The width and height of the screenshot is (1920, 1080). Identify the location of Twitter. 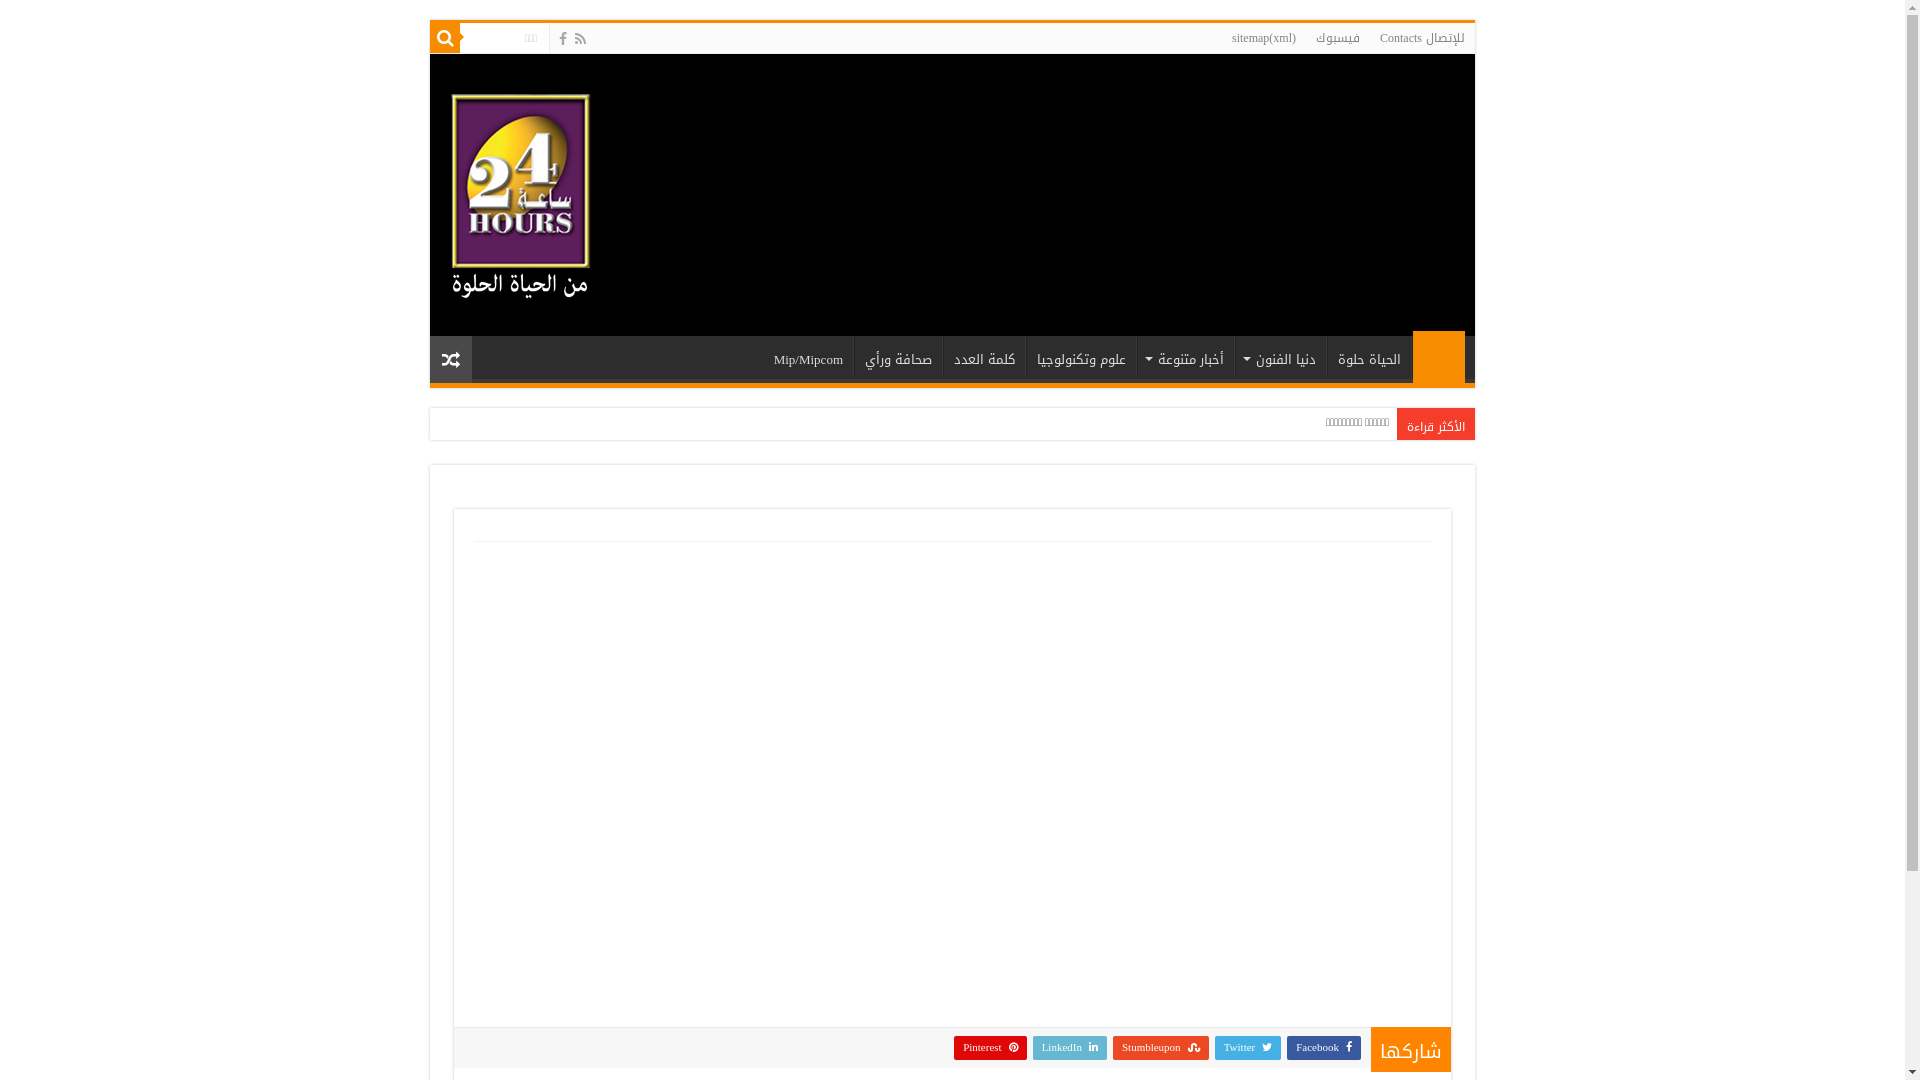
(1248, 1048).